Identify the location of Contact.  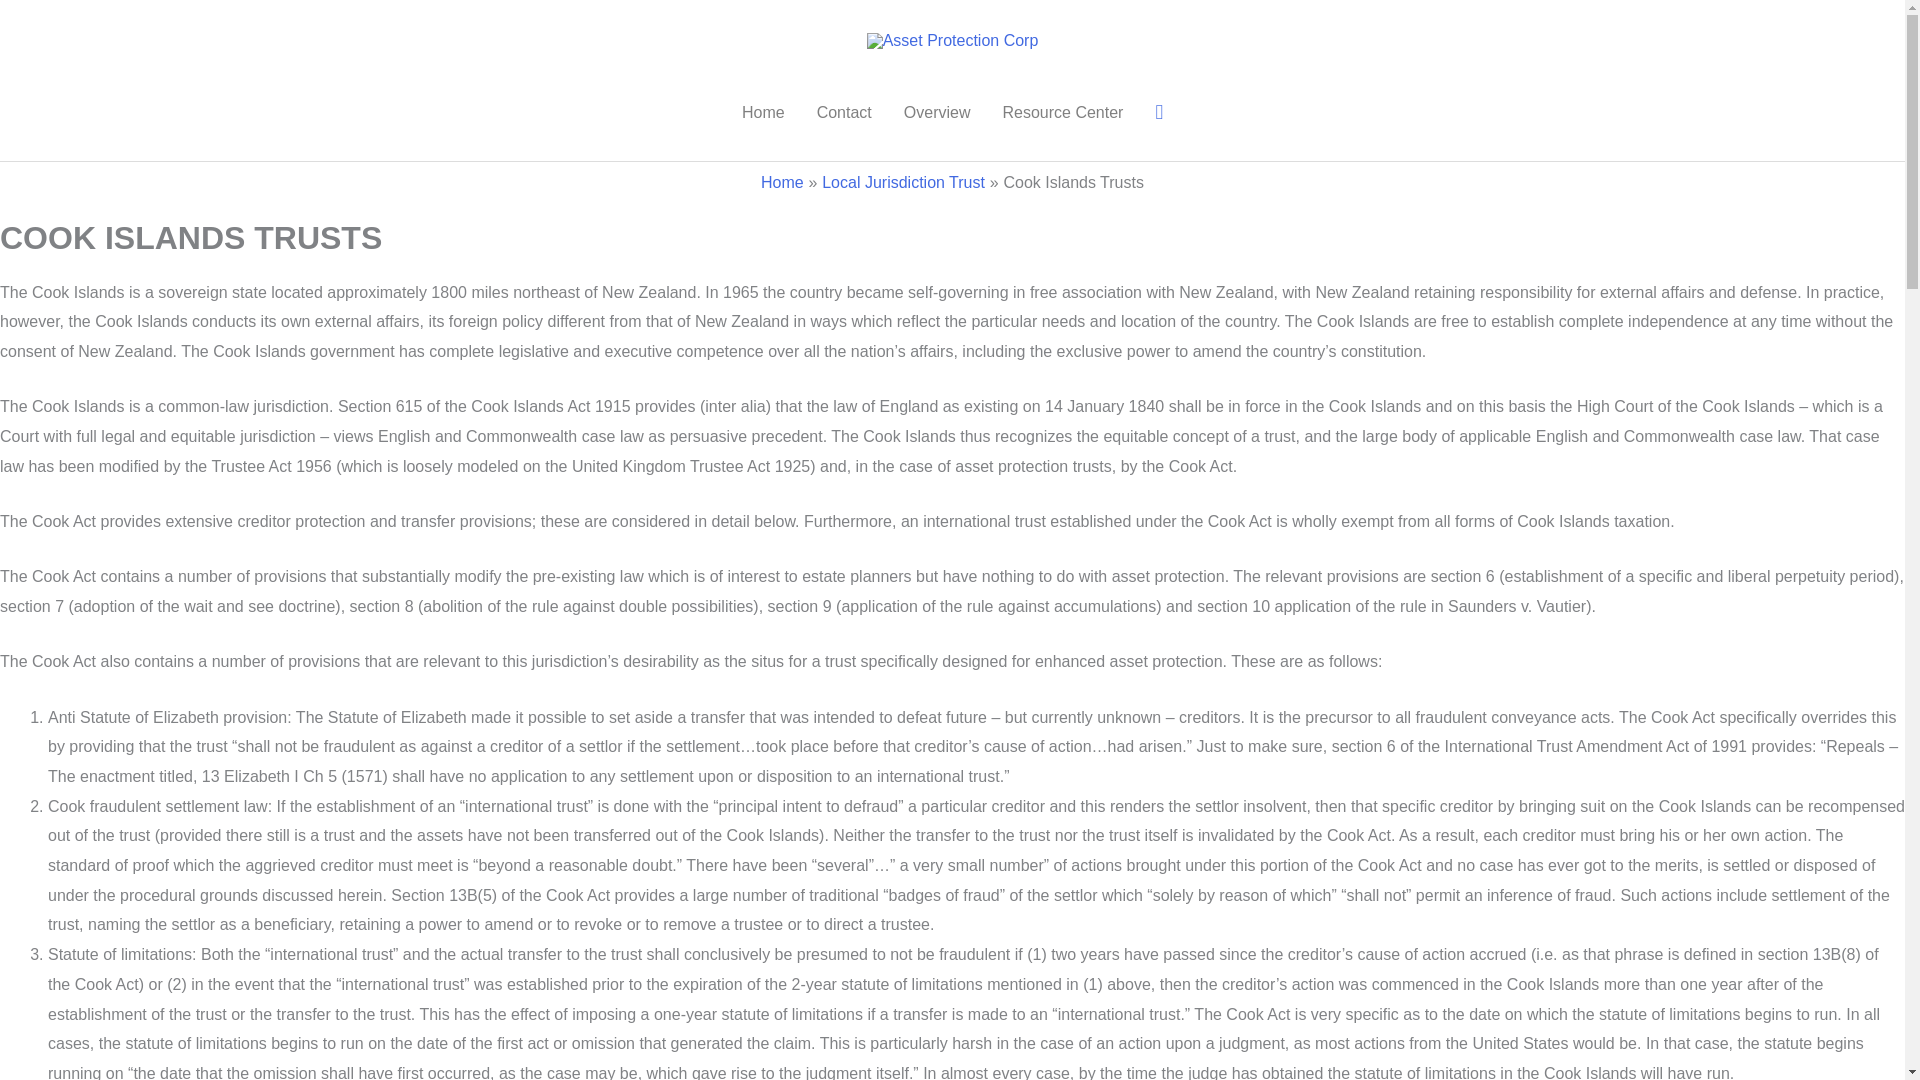
(844, 112).